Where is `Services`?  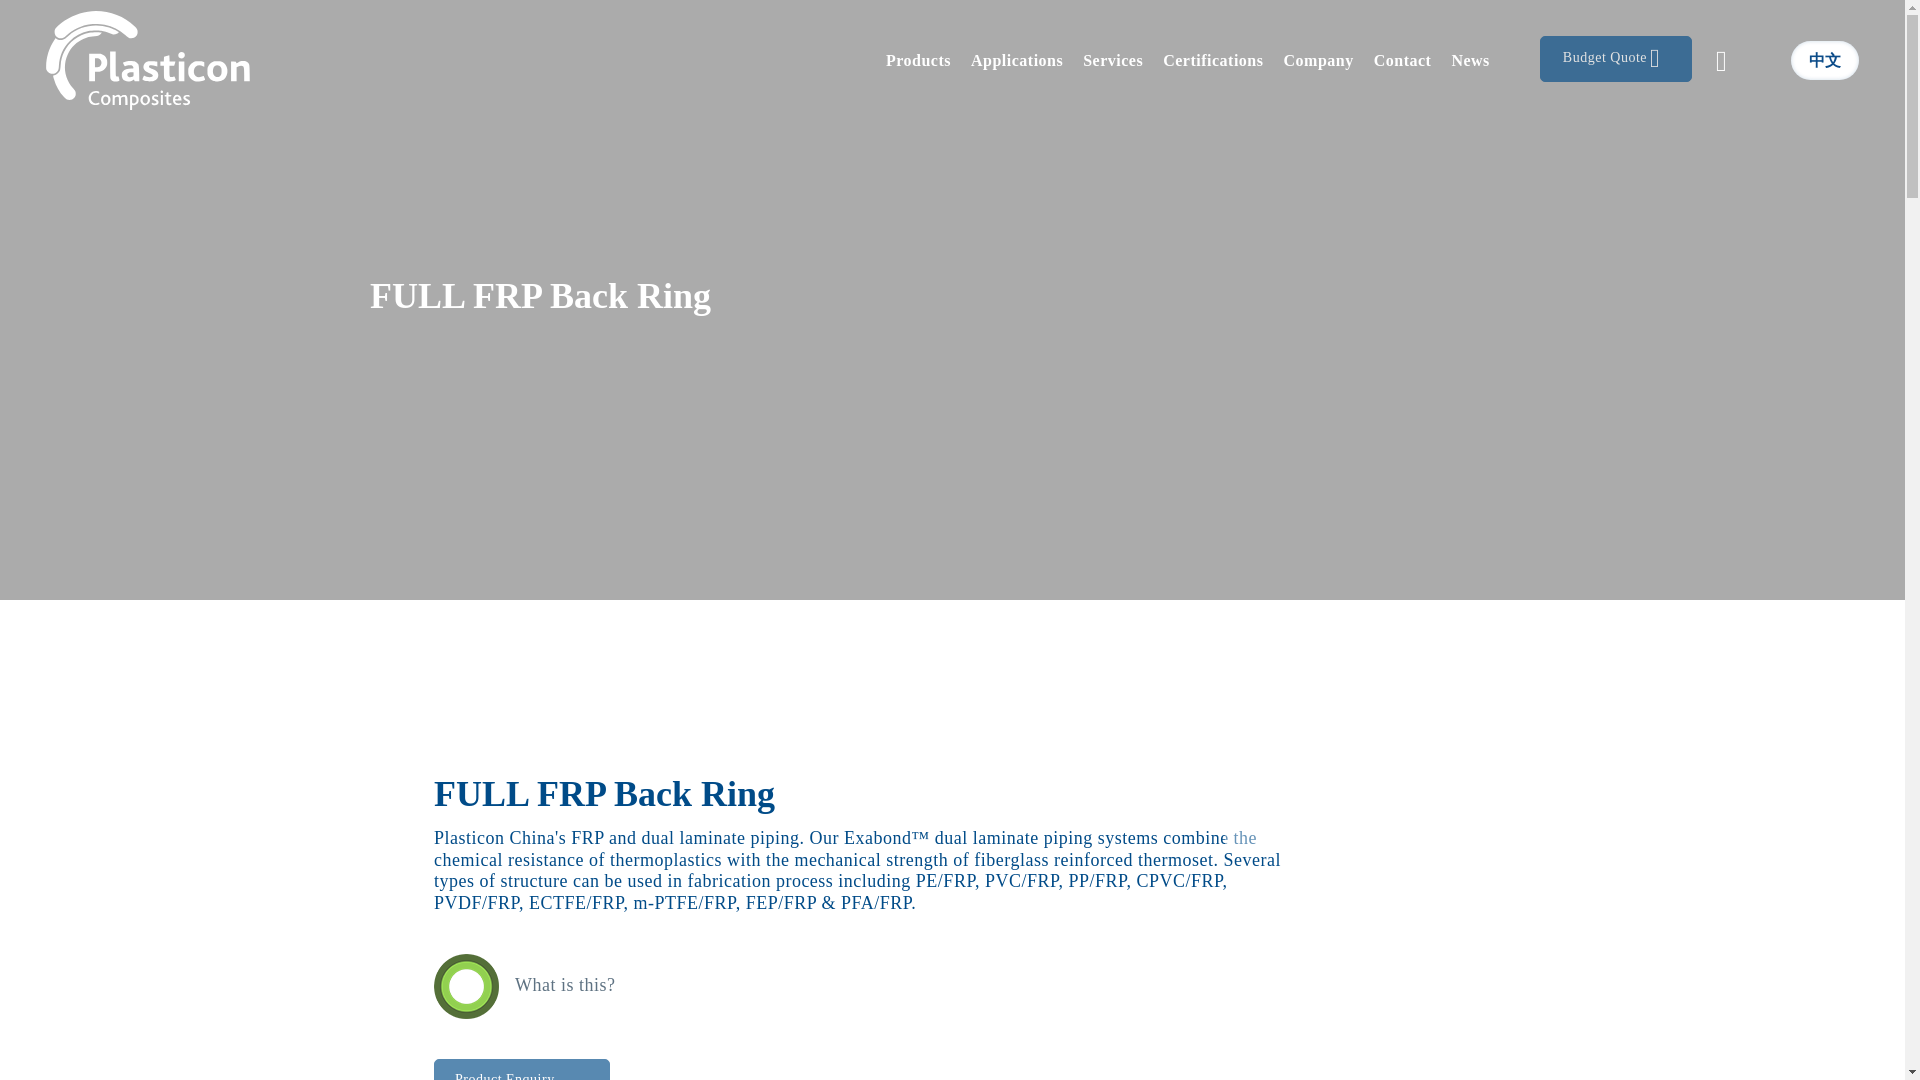 Services is located at coordinates (1113, 60).